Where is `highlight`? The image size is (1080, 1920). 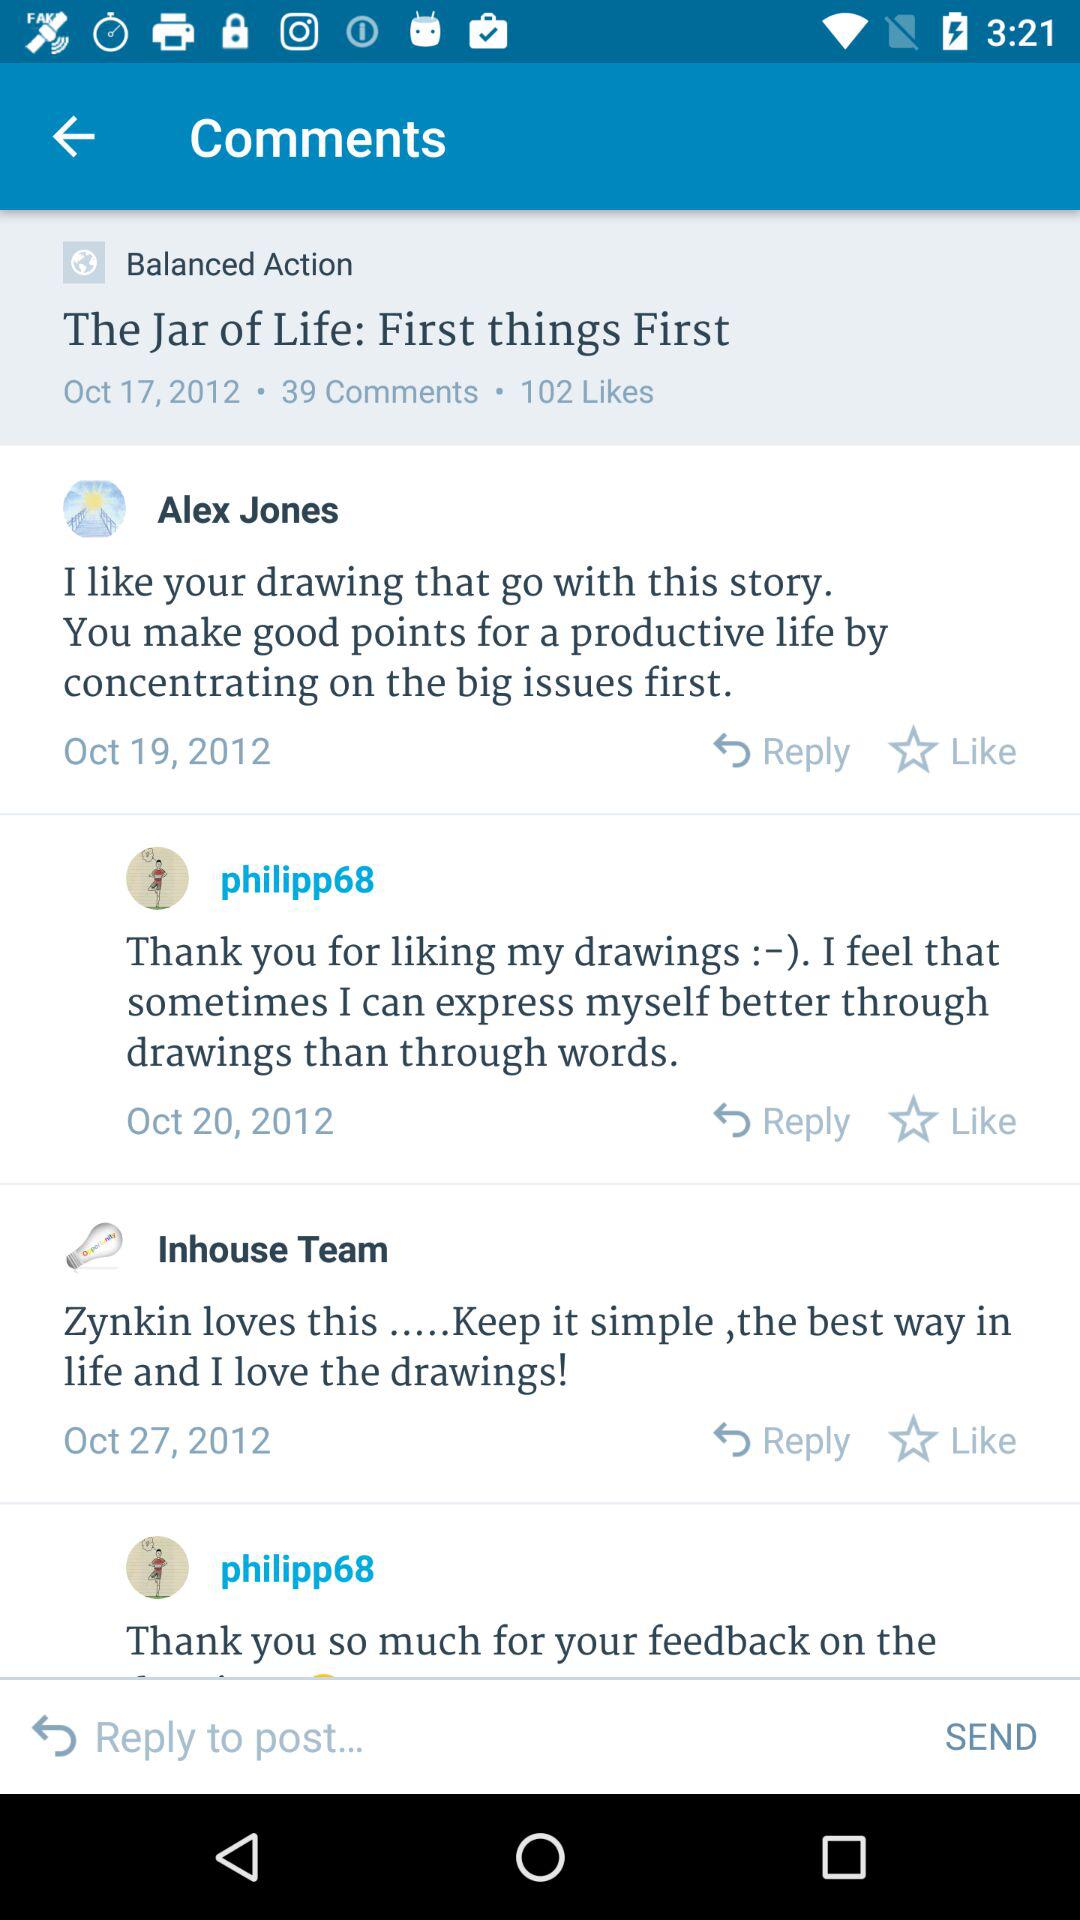
highlight is located at coordinates (94, 1248).